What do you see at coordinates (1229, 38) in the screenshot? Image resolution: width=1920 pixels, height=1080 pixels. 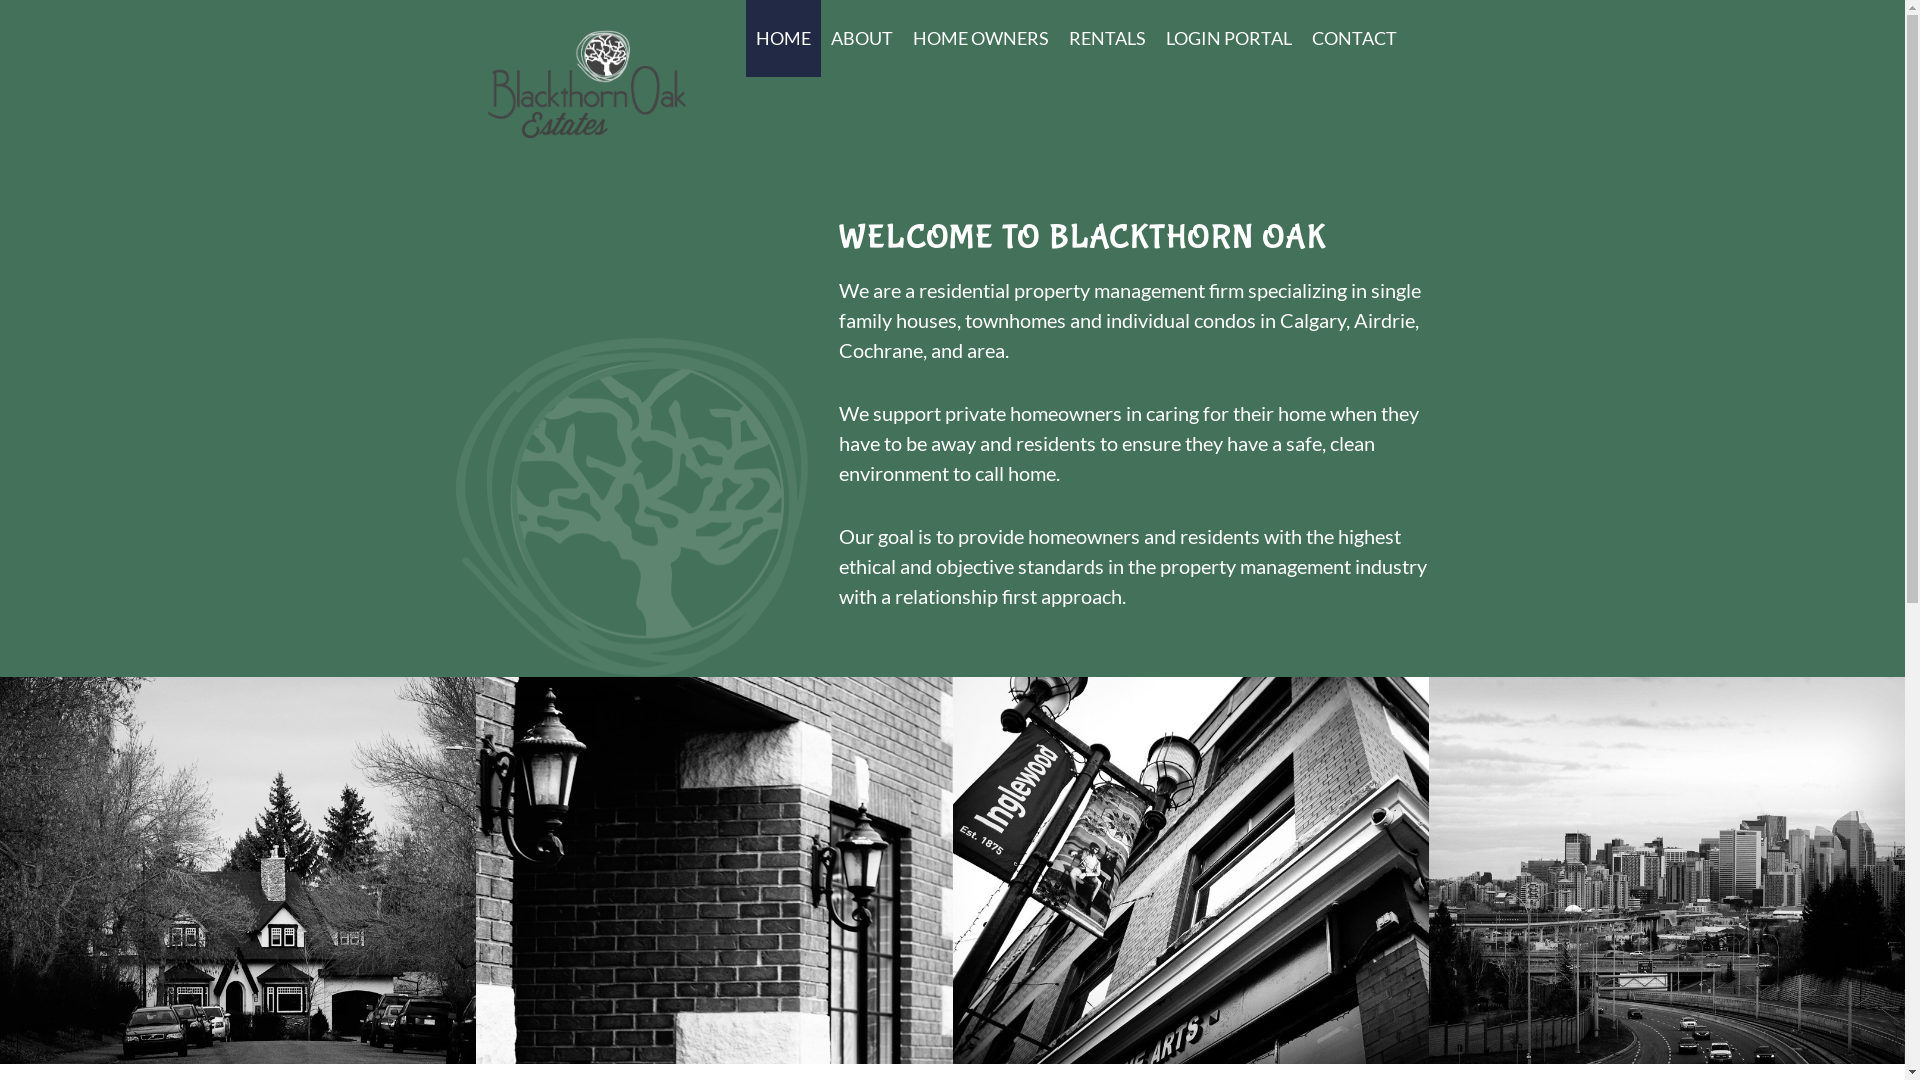 I see `LOGIN PORTAL` at bounding box center [1229, 38].